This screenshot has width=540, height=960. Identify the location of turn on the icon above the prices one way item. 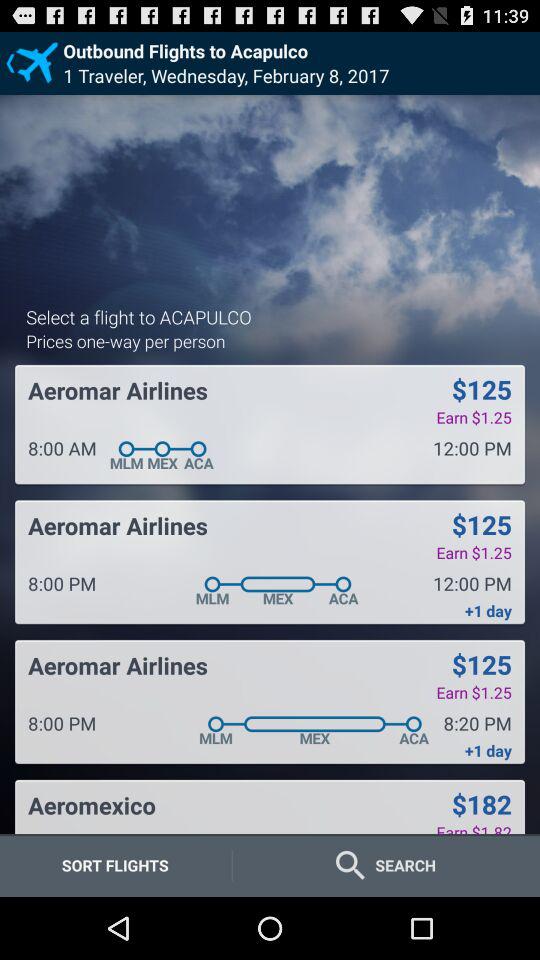
(138, 316).